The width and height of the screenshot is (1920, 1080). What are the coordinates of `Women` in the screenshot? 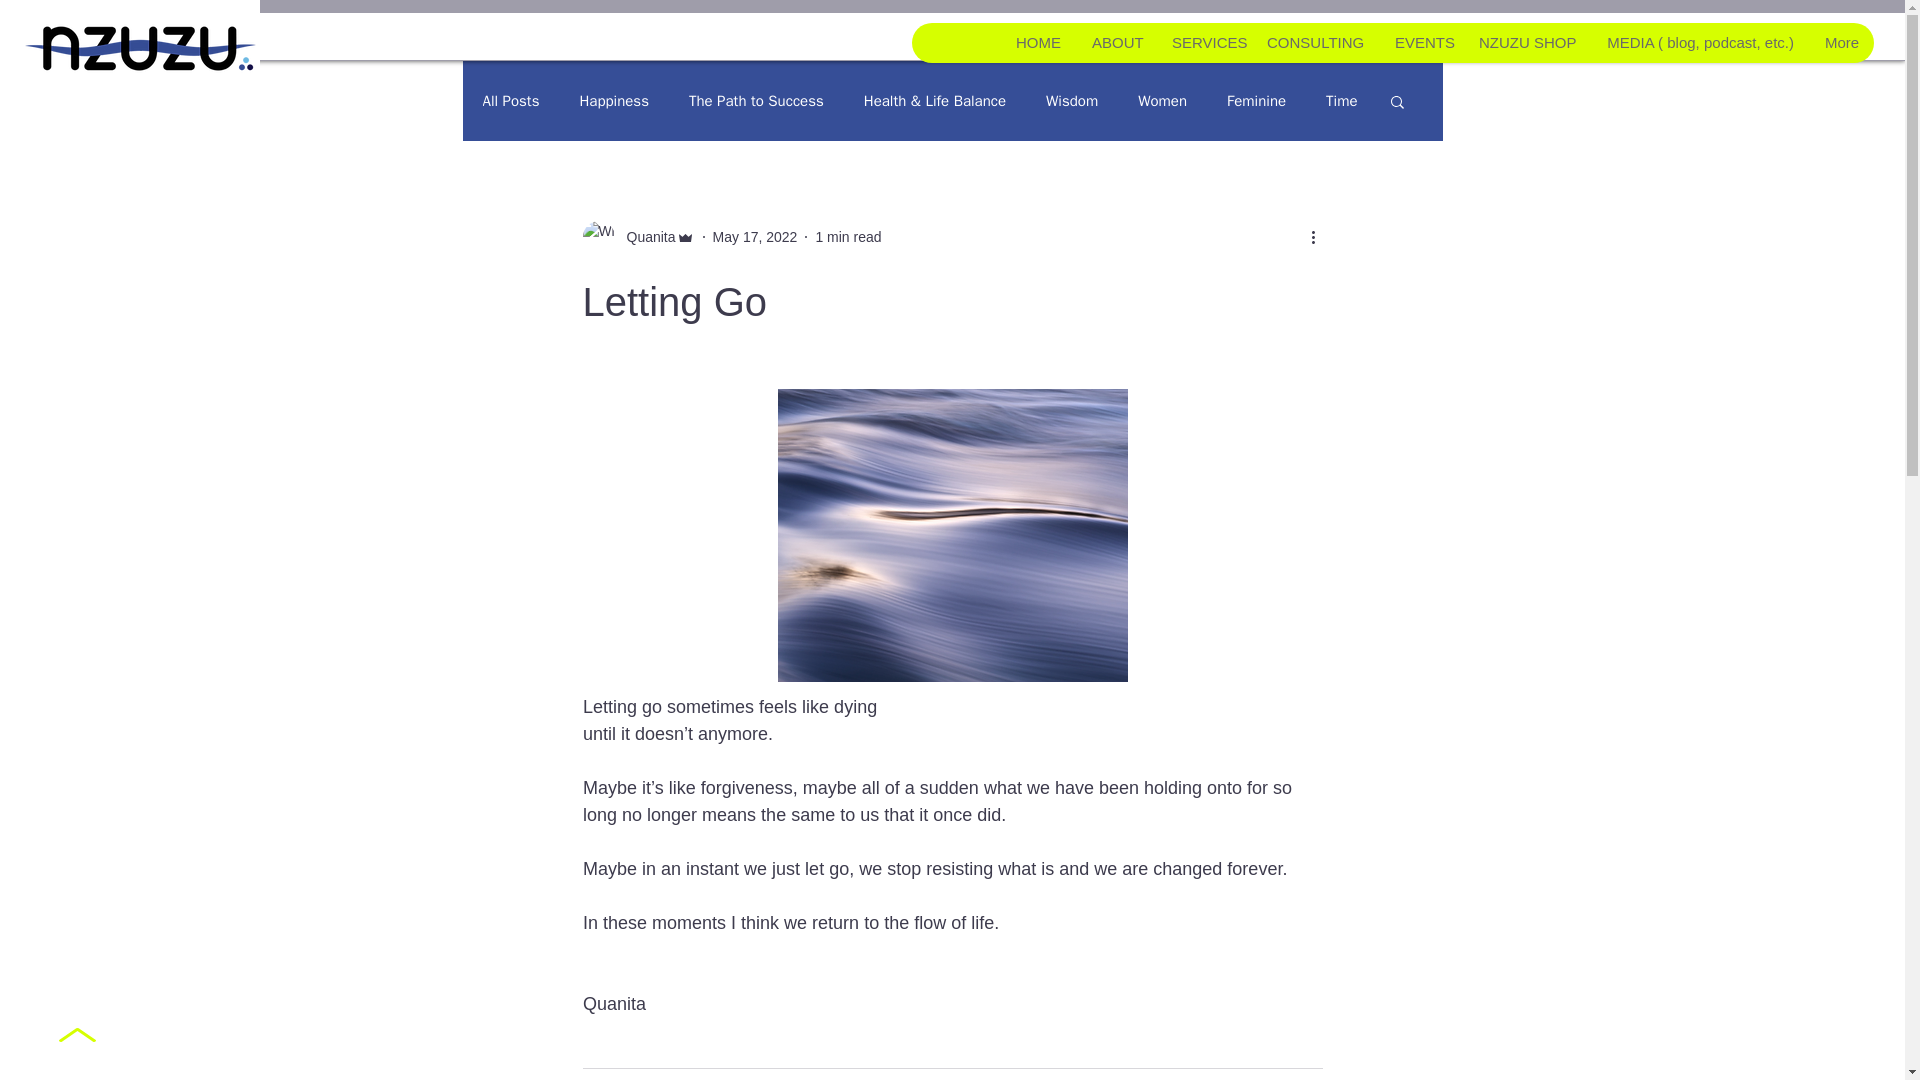 It's located at (1162, 101).